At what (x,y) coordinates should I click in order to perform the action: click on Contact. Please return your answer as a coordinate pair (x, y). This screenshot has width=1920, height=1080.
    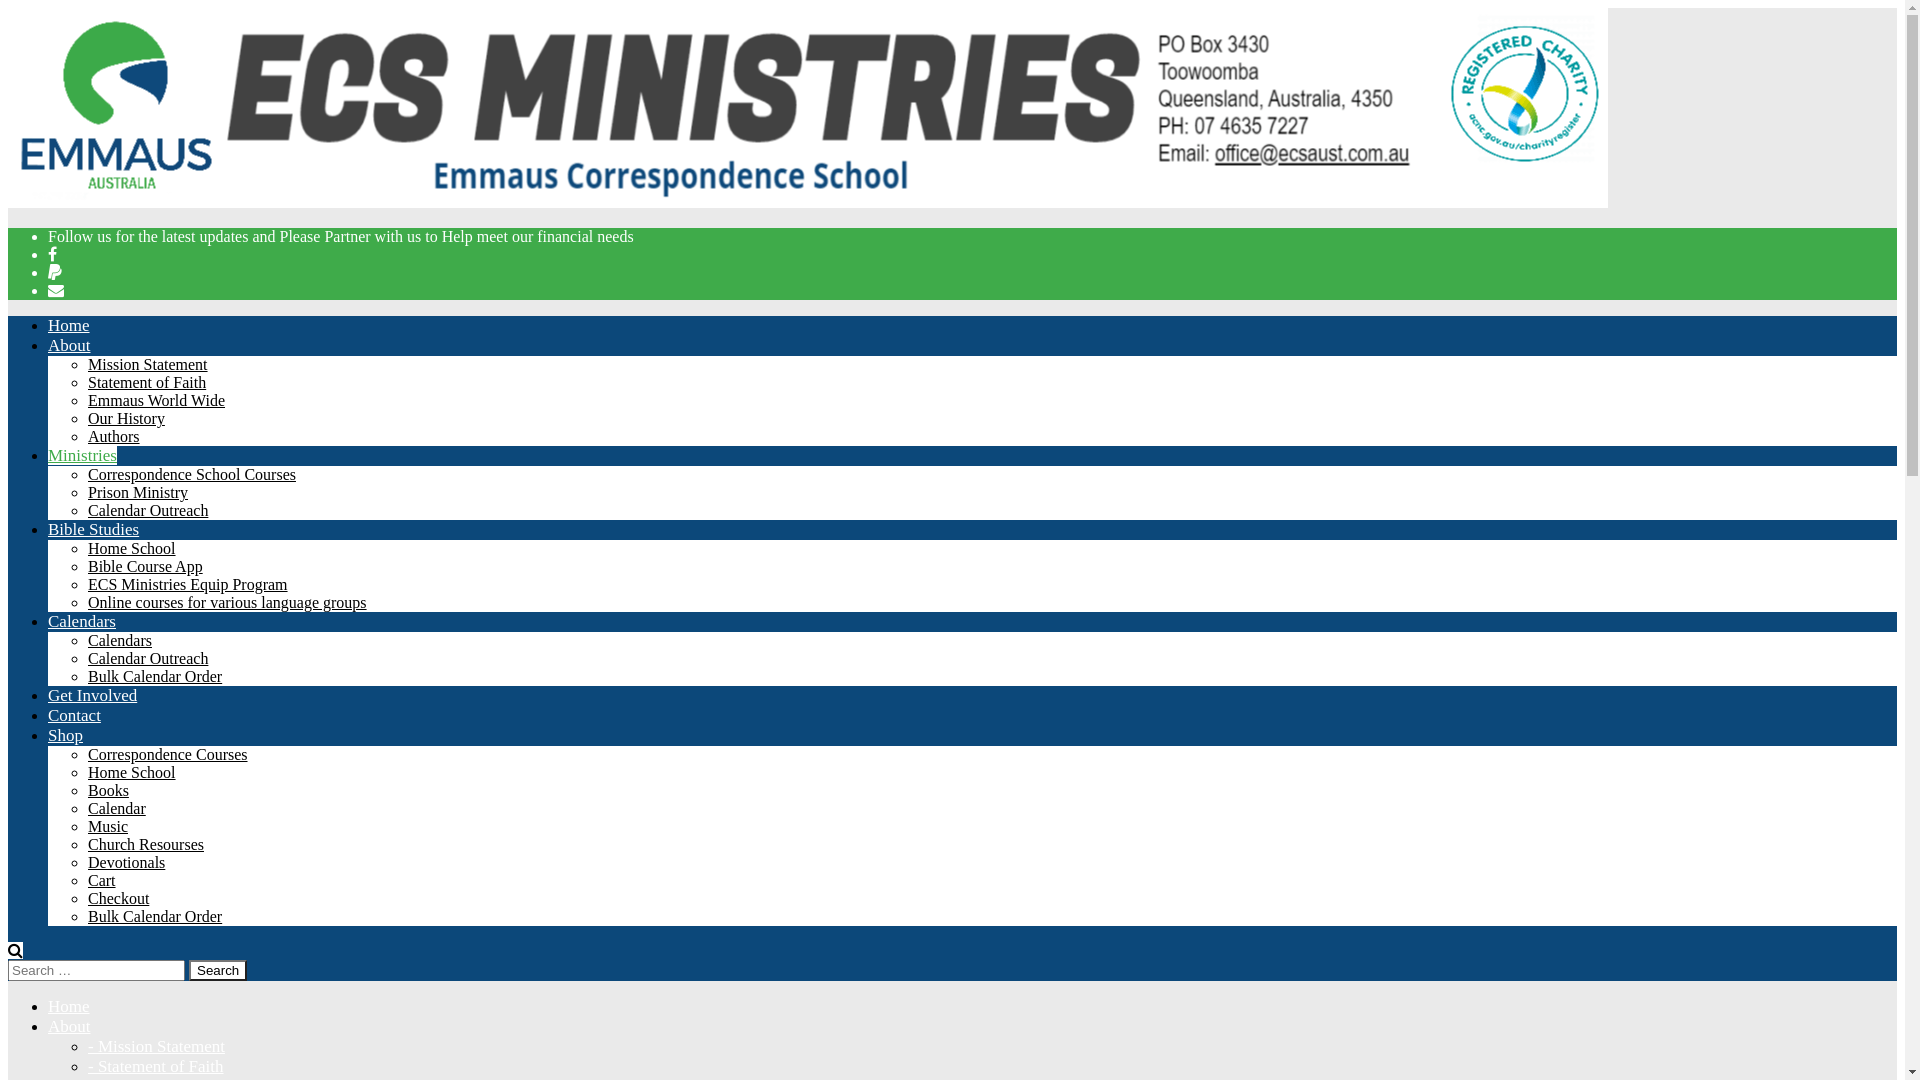
    Looking at the image, I should click on (74, 716).